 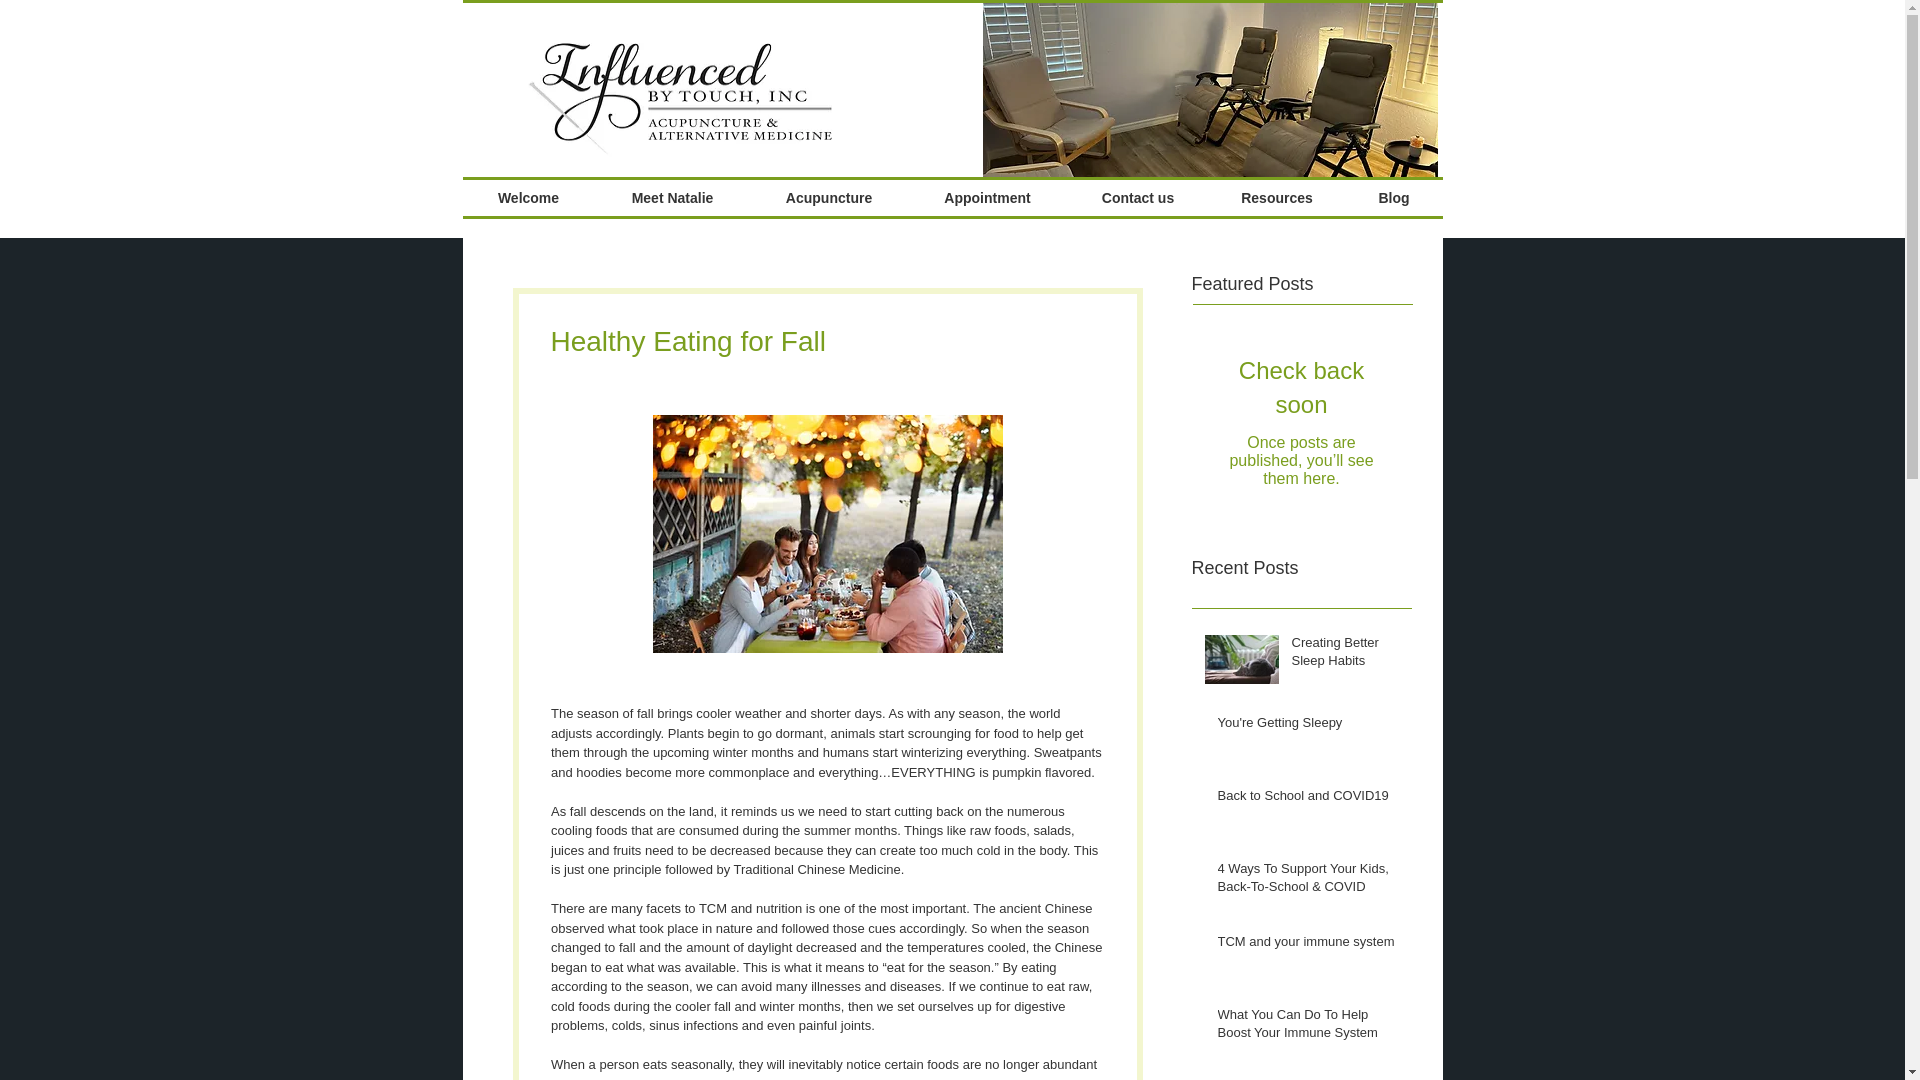 What do you see at coordinates (1346, 656) in the screenshot?
I see `Creating Better Sleep Habits` at bounding box center [1346, 656].